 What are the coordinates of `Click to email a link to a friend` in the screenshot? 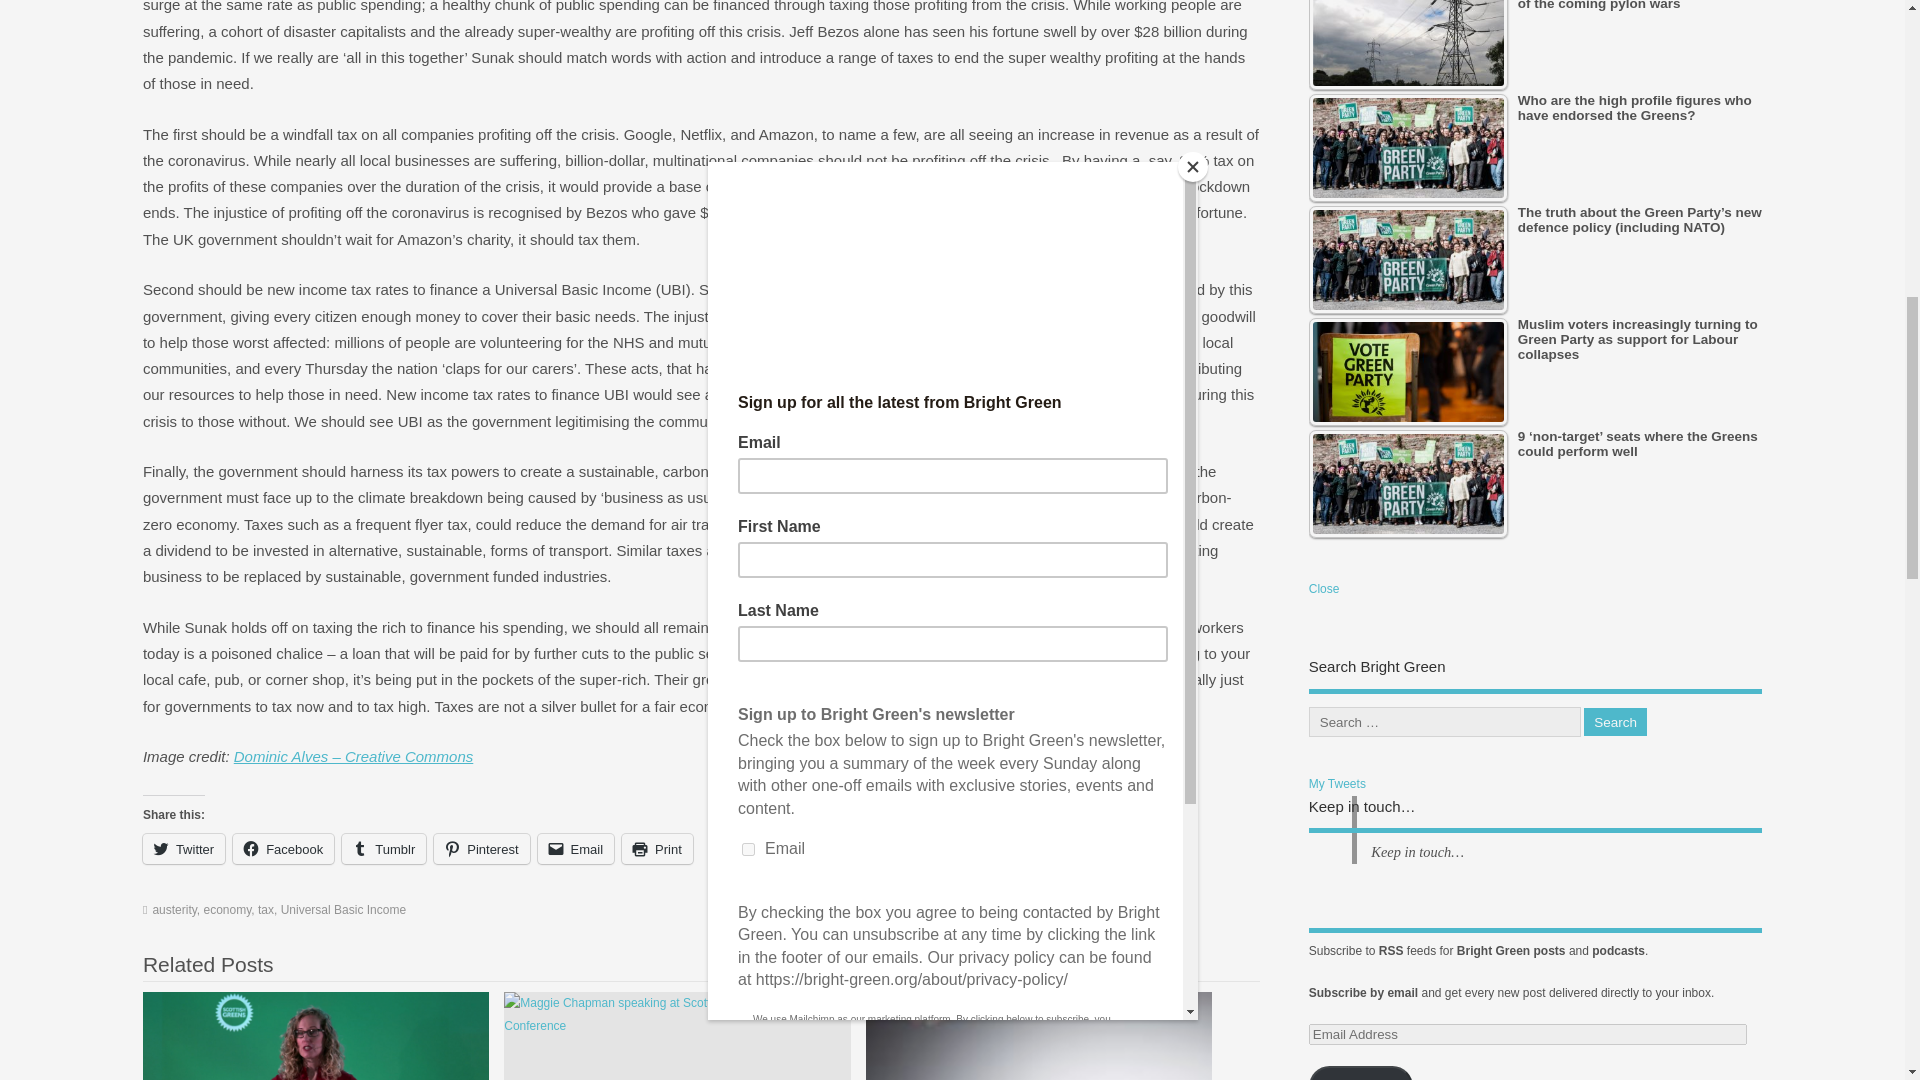 It's located at (576, 848).